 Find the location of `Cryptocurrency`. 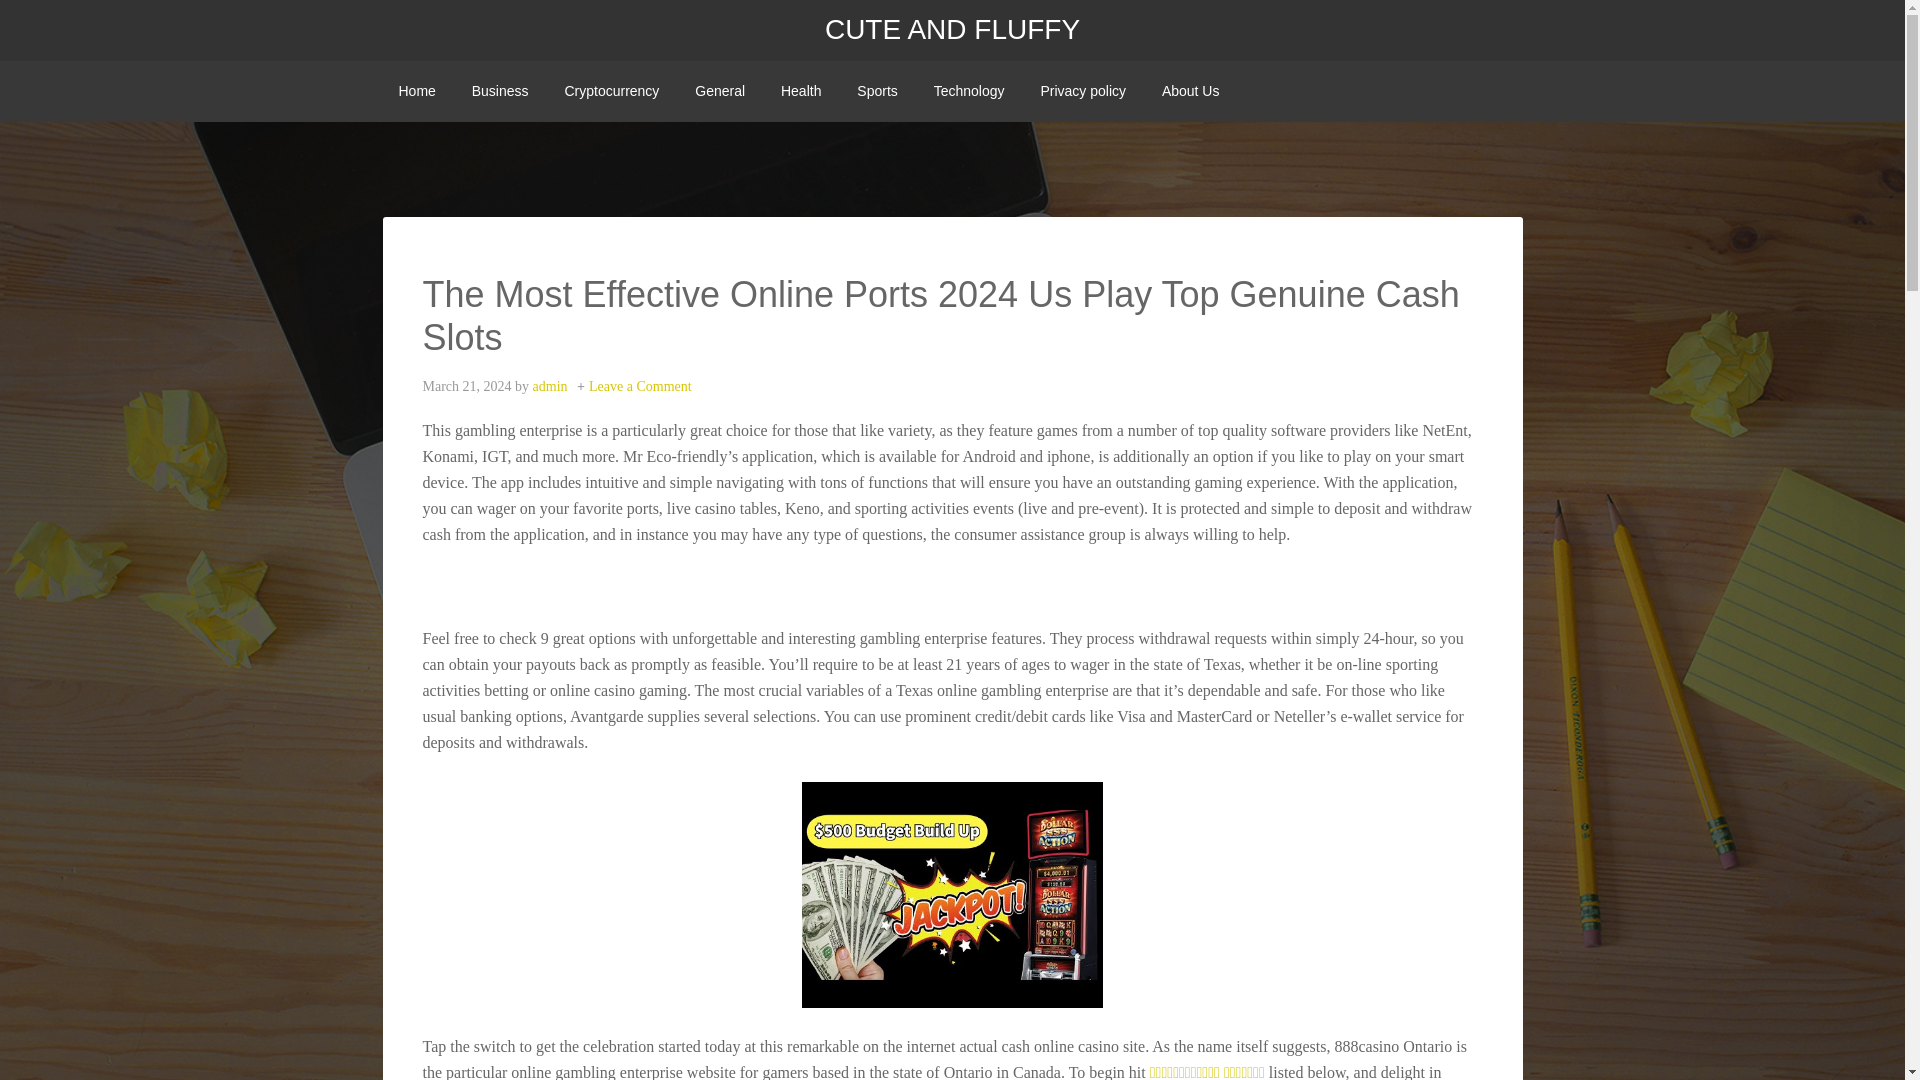

Cryptocurrency is located at coordinates (611, 91).